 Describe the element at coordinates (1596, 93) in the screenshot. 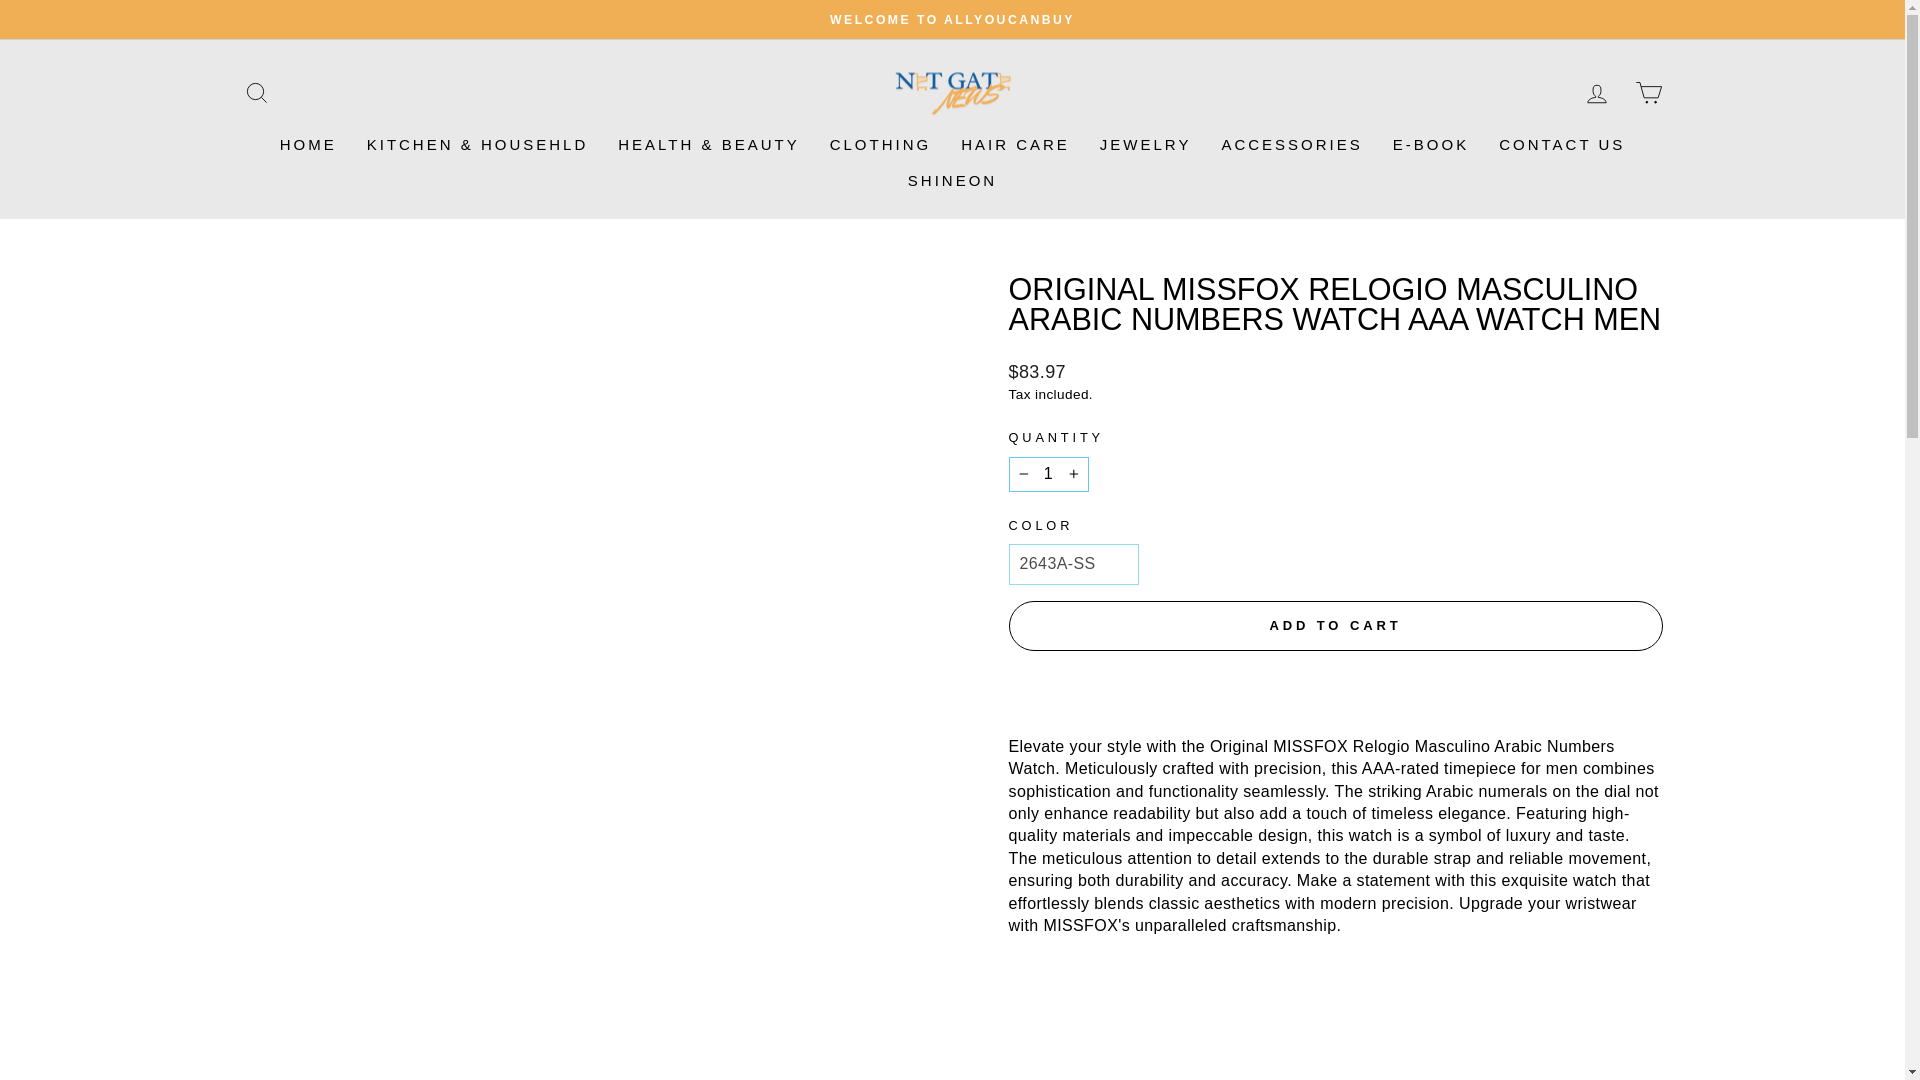

I see `LOG IN` at that location.